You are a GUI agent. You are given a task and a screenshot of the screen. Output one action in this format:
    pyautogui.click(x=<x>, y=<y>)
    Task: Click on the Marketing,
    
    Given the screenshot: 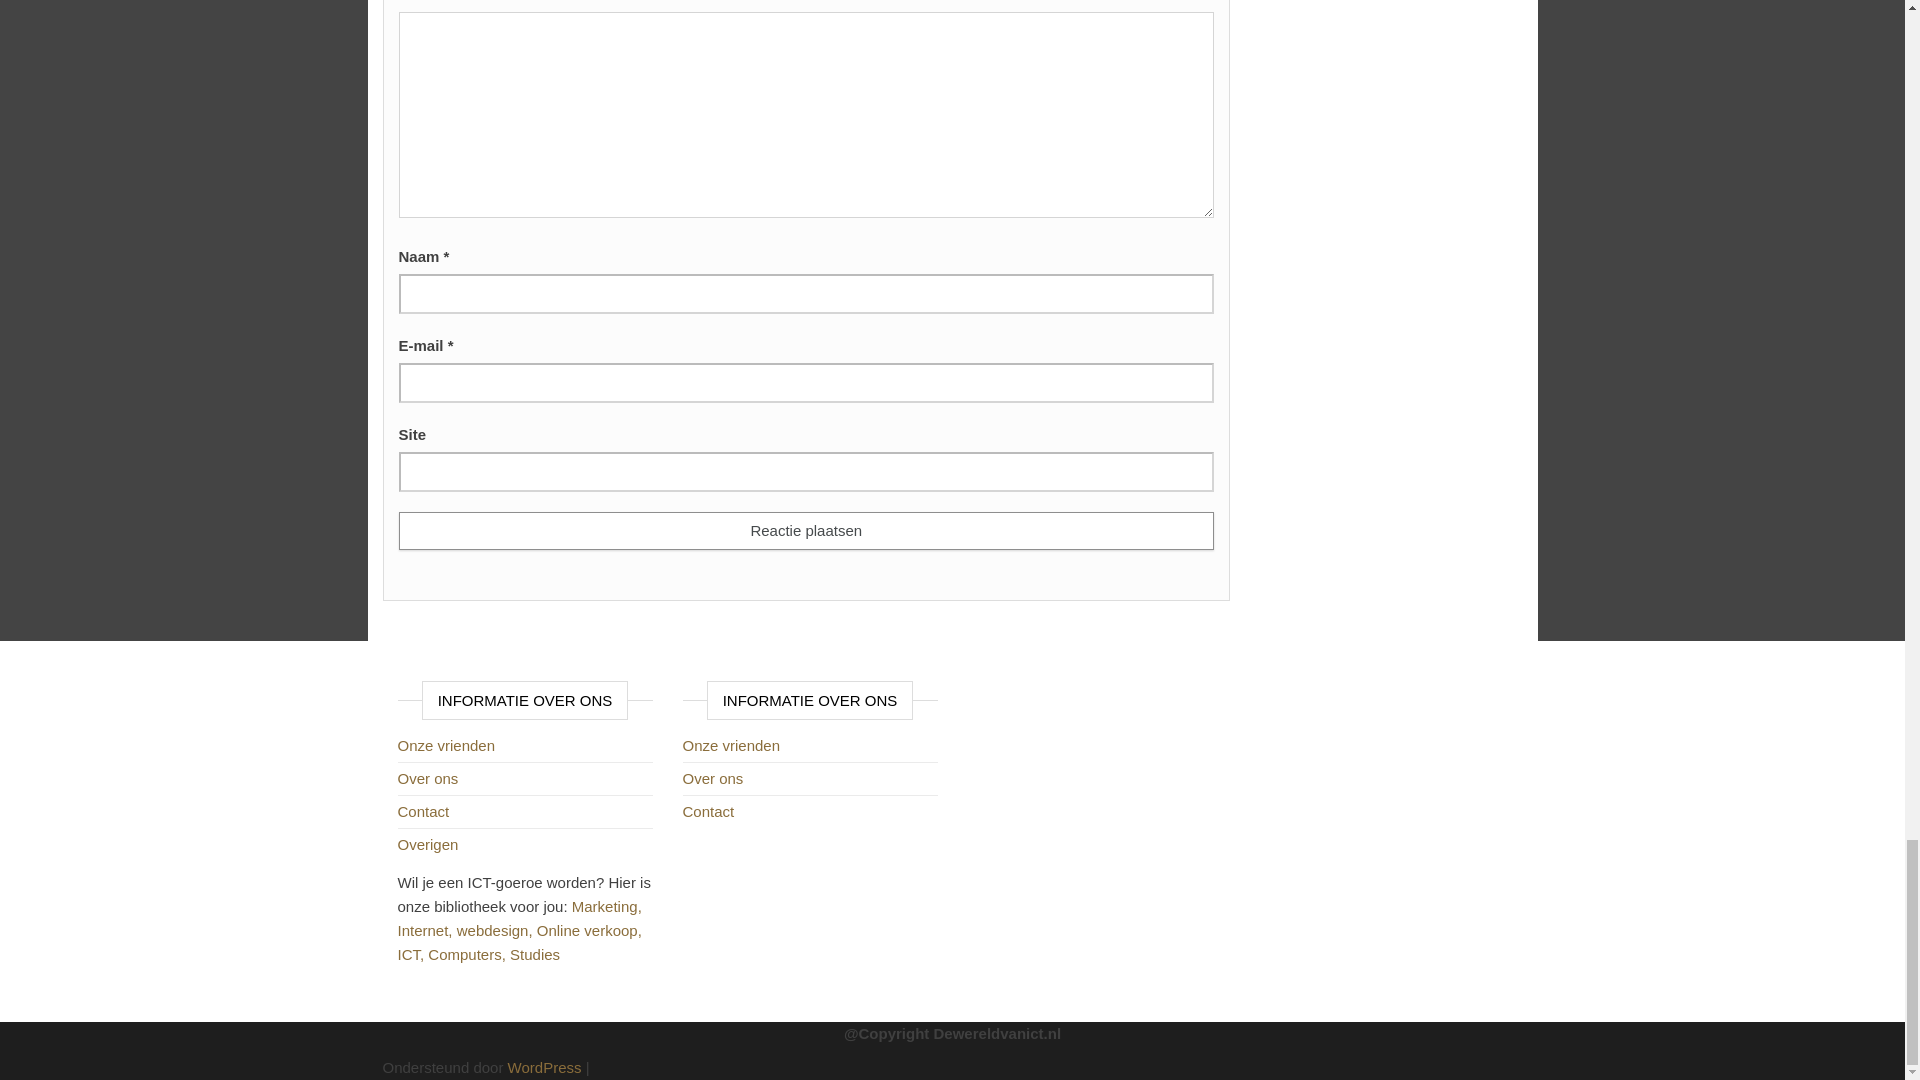 What is the action you would take?
    pyautogui.click(x=606, y=906)
    